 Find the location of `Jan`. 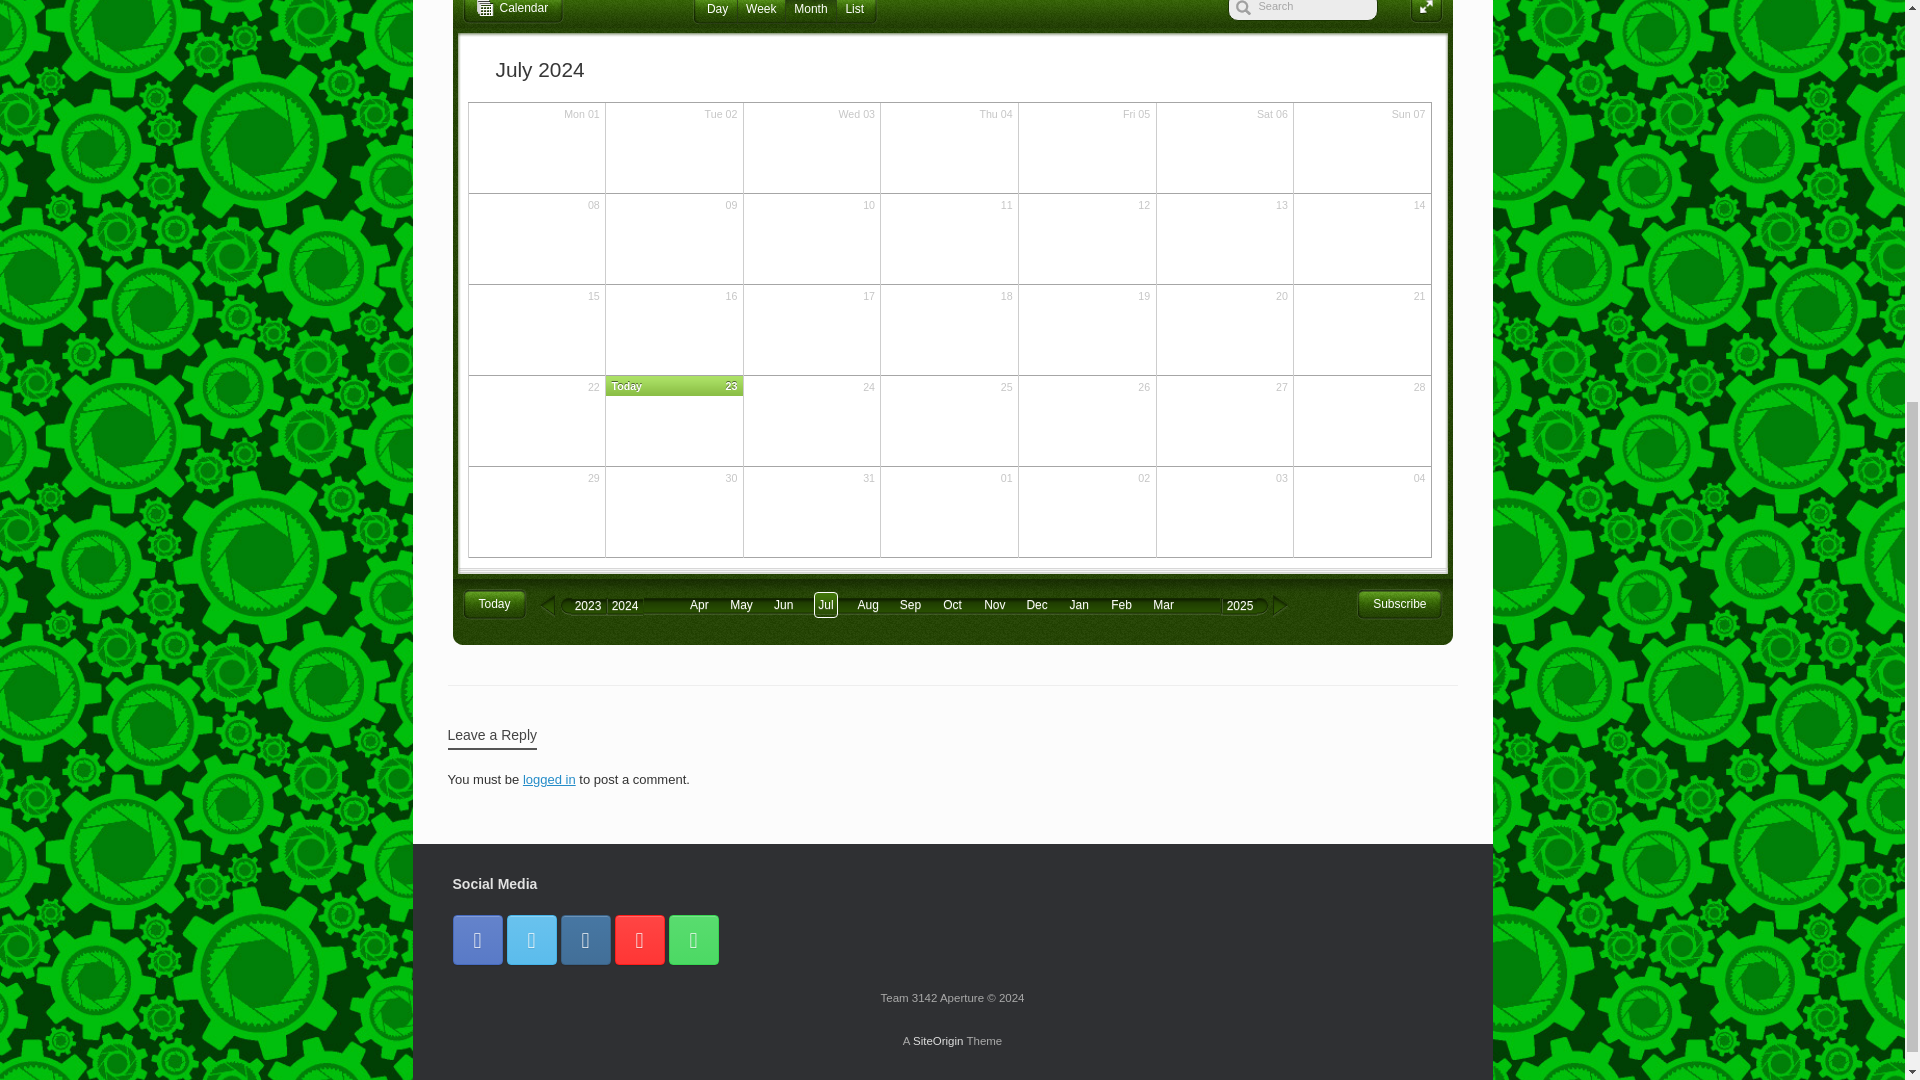

Jan is located at coordinates (1078, 605).